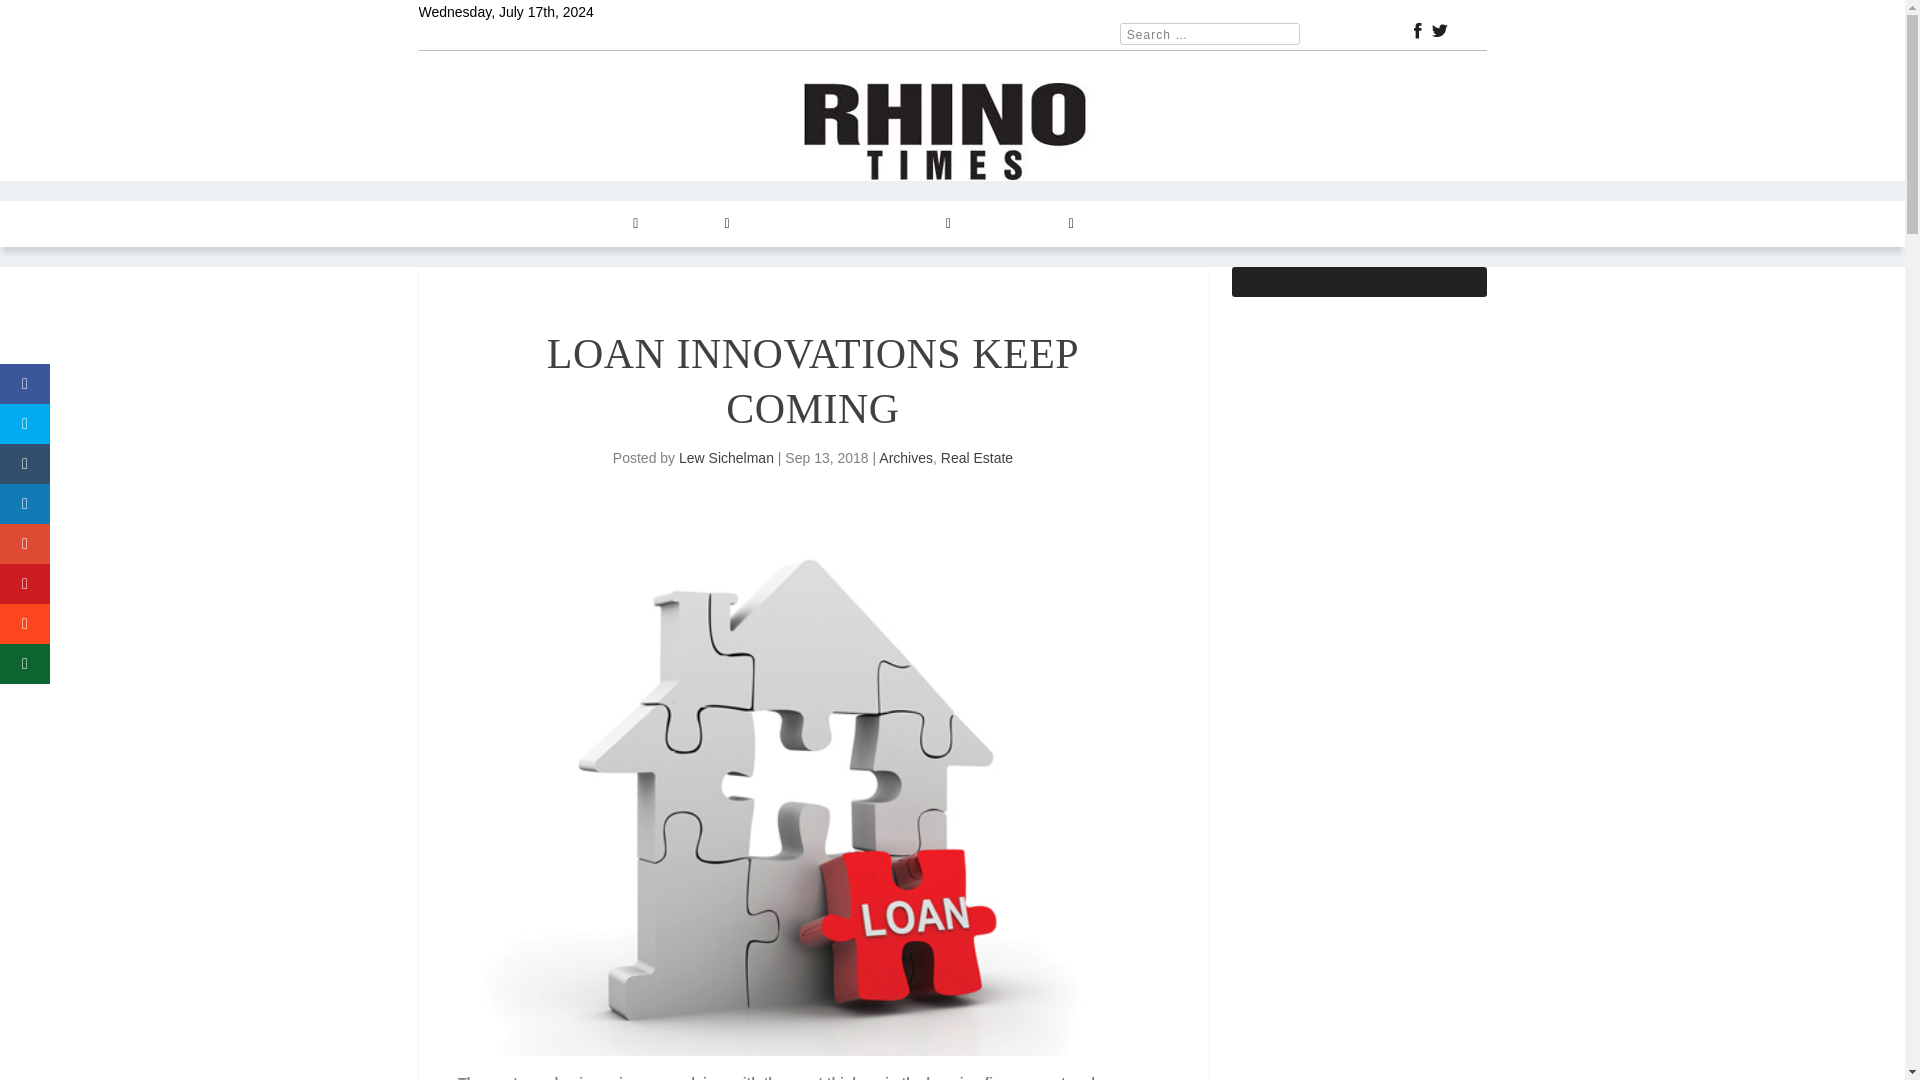  What do you see at coordinates (451, 224) in the screenshot?
I see `HOME` at bounding box center [451, 224].